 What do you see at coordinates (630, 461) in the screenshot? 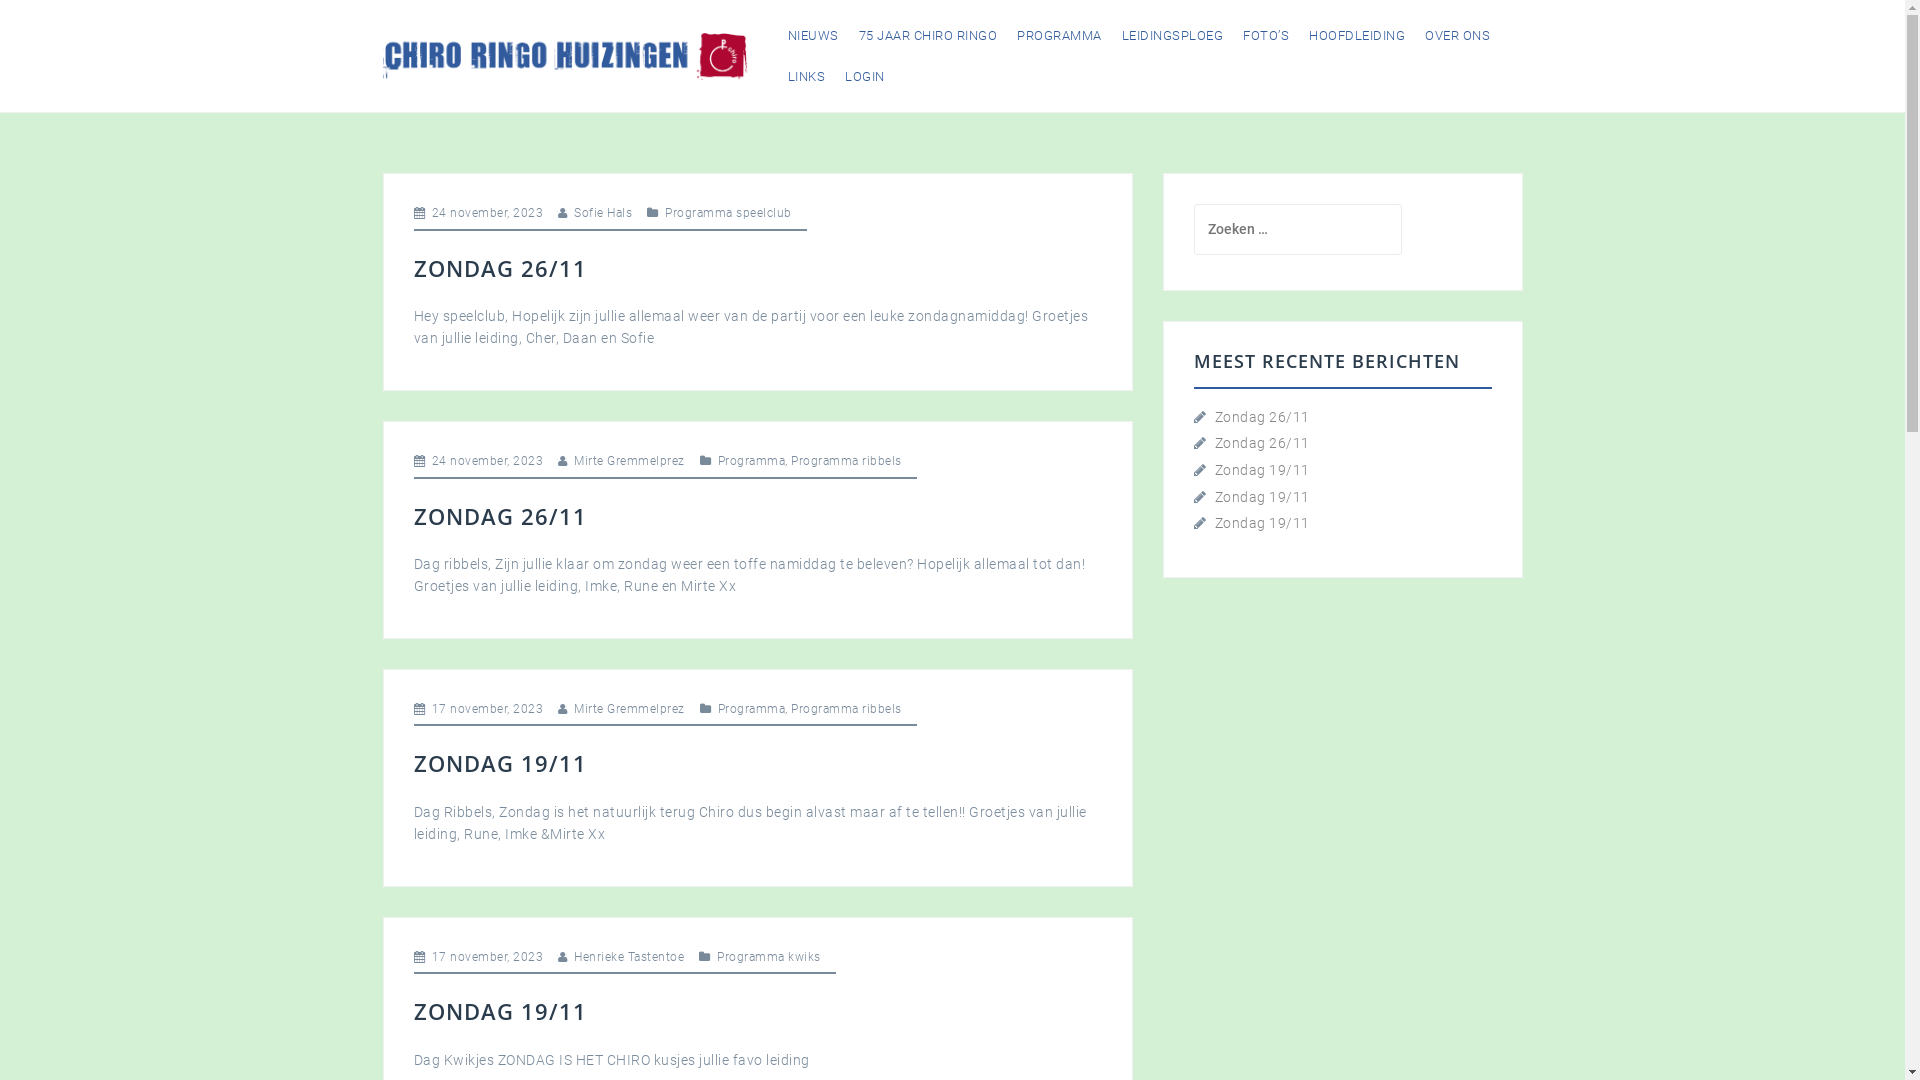
I see `Mirte Gremmelprez` at bounding box center [630, 461].